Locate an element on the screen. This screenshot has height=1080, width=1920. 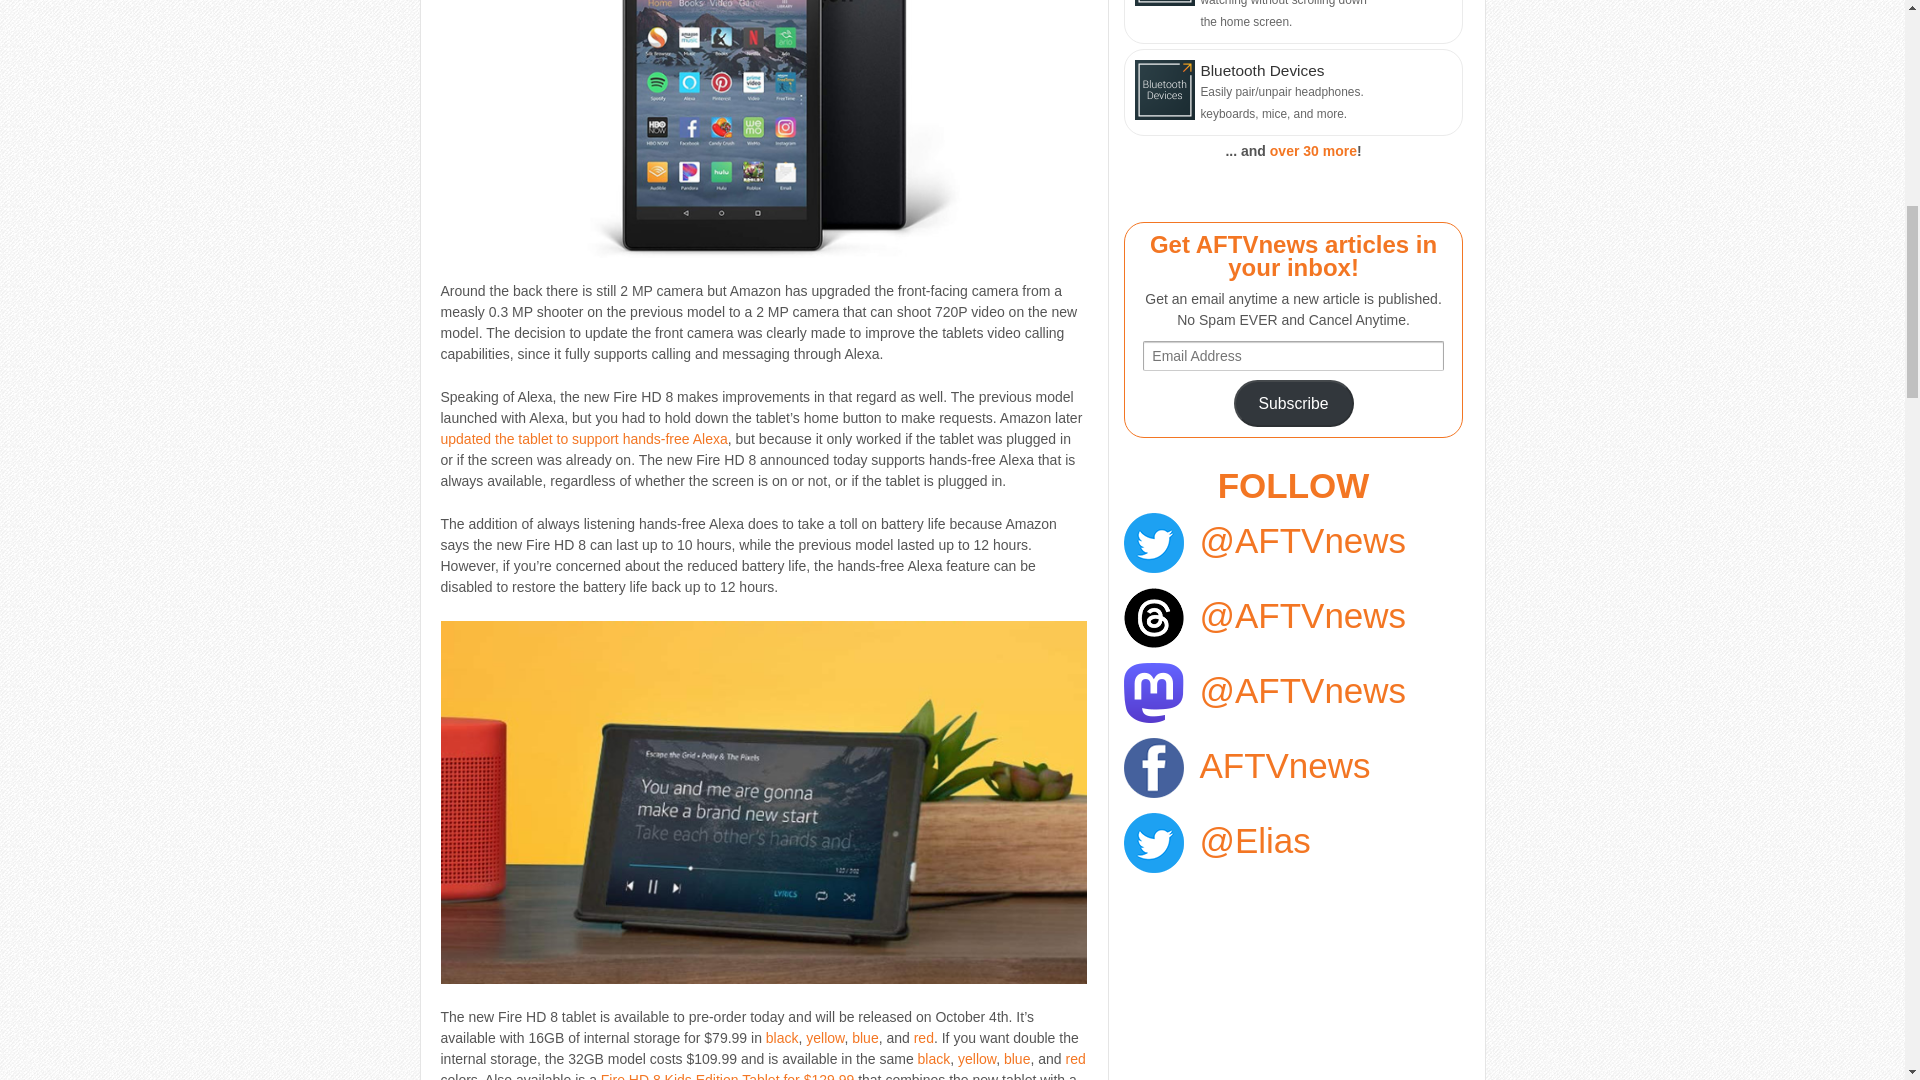
red is located at coordinates (923, 1038).